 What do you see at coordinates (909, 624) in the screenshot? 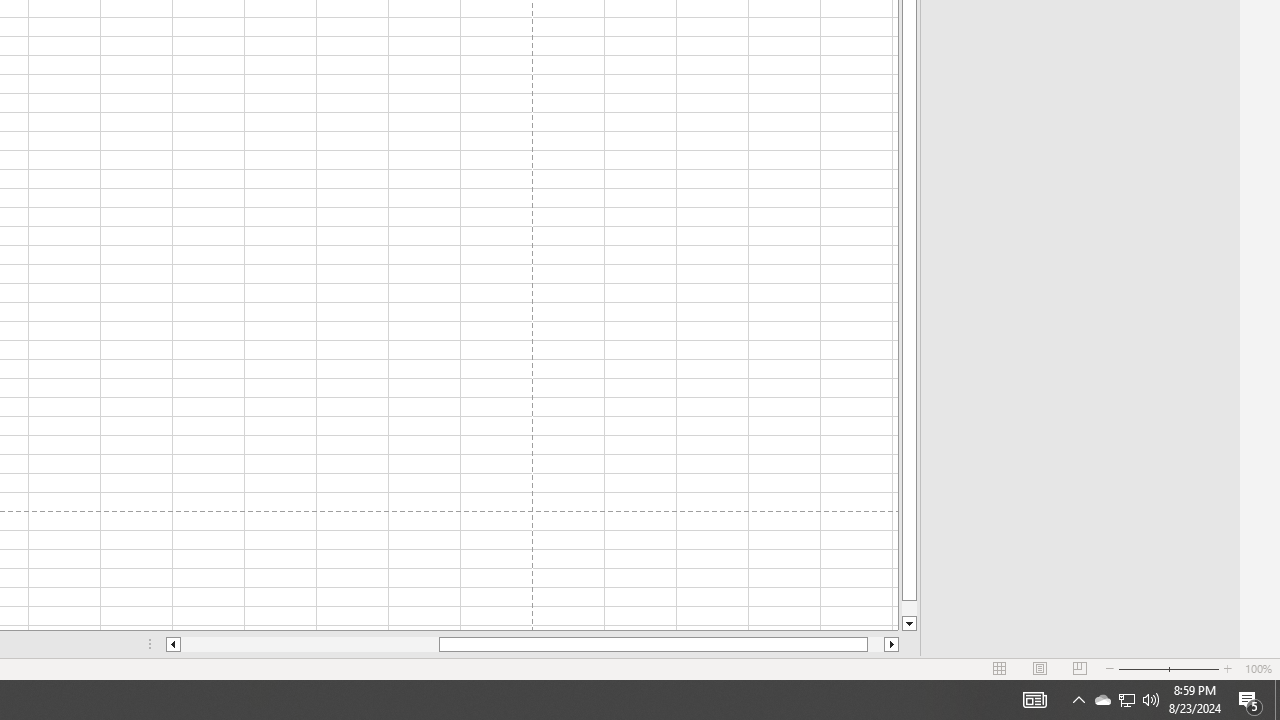
I see `Line down` at bounding box center [909, 624].